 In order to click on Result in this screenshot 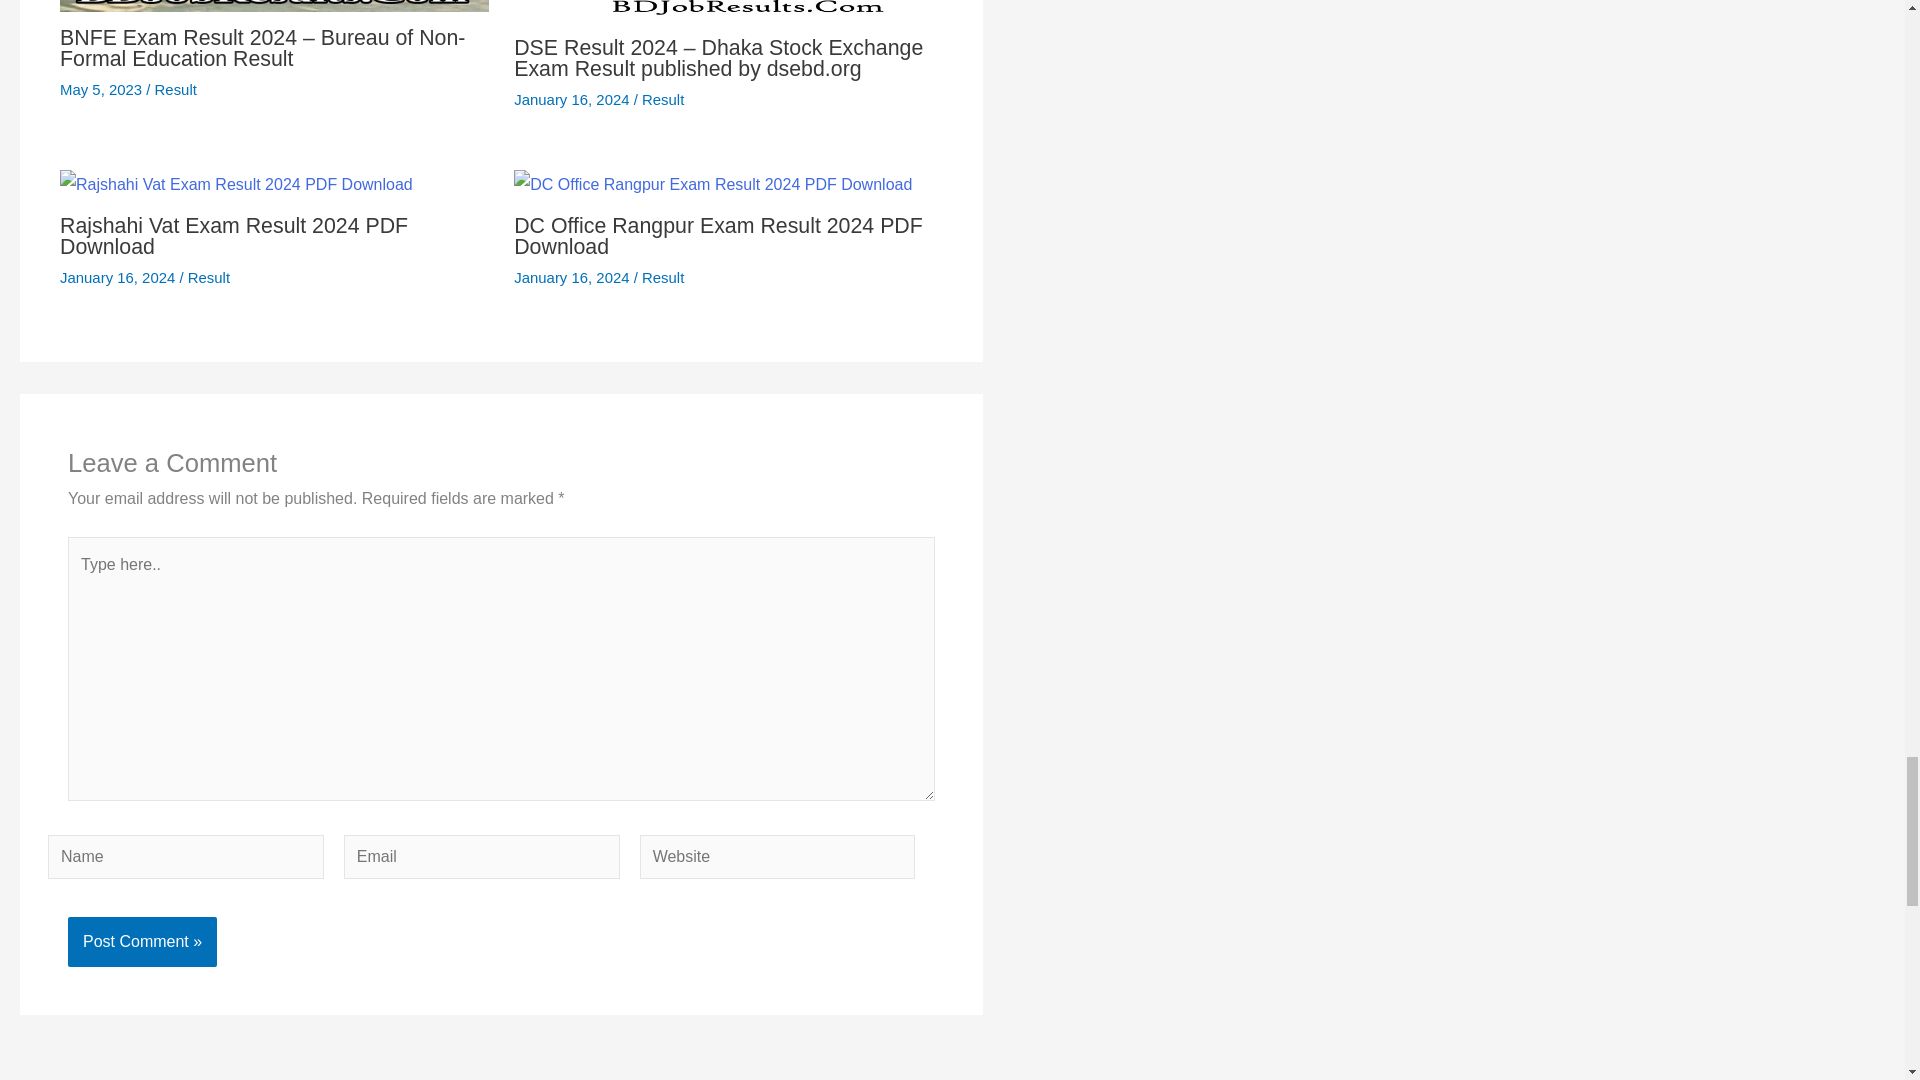, I will do `click(662, 99)`.